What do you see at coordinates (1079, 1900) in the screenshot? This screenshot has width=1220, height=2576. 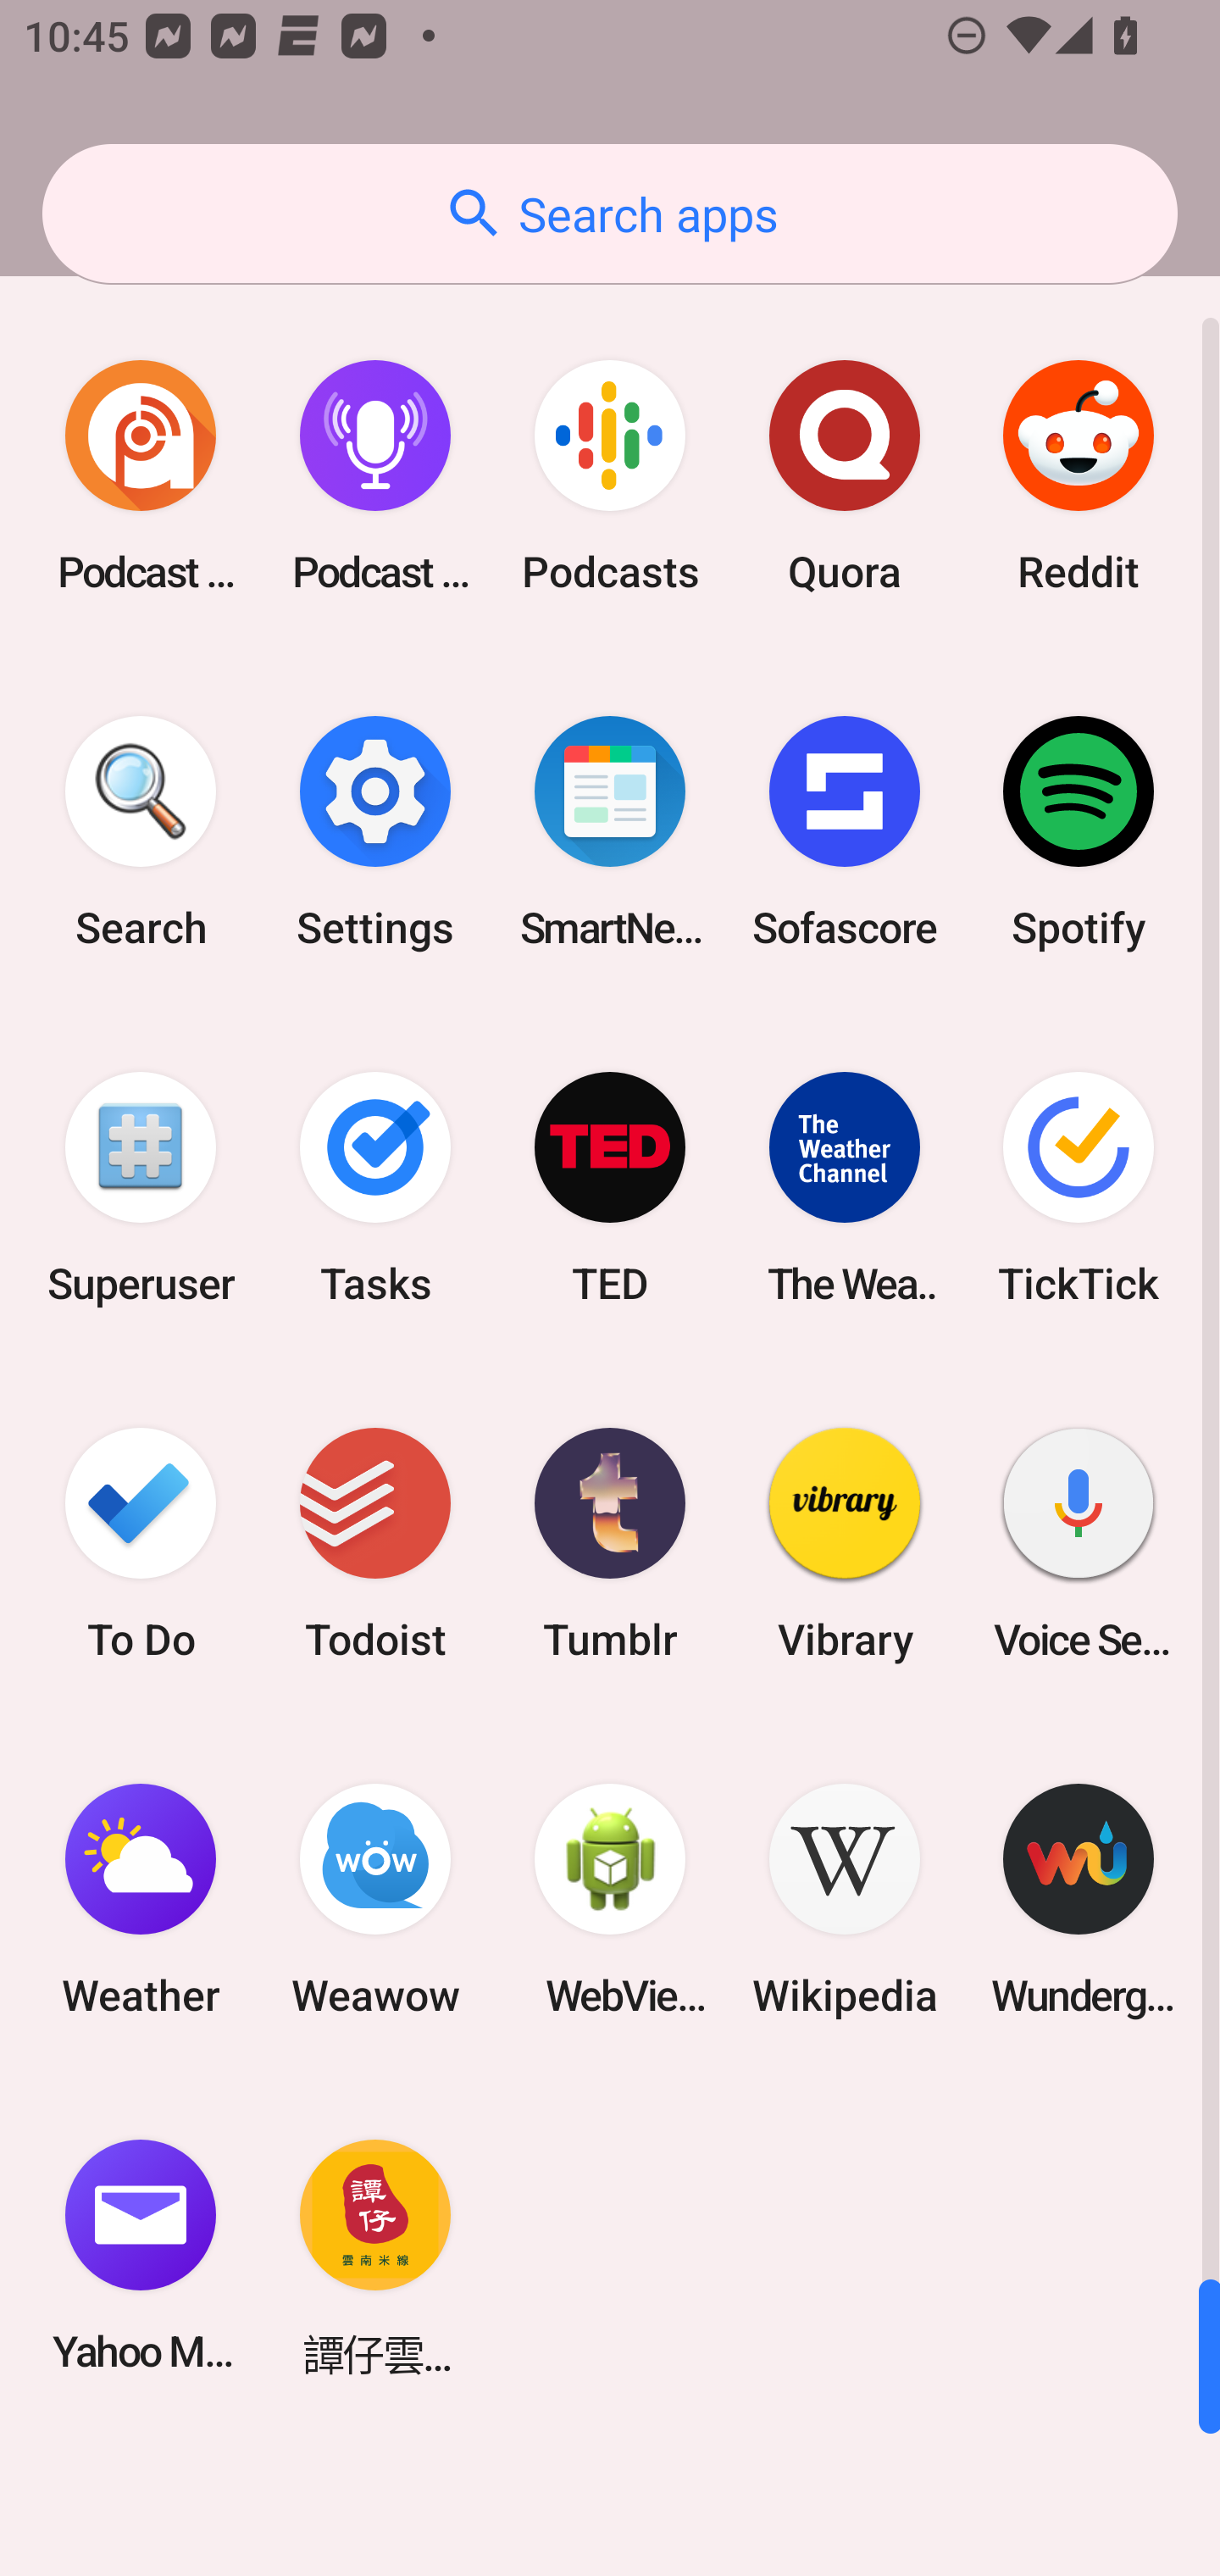 I see `Wunderground` at bounding box center [1079, 1900].